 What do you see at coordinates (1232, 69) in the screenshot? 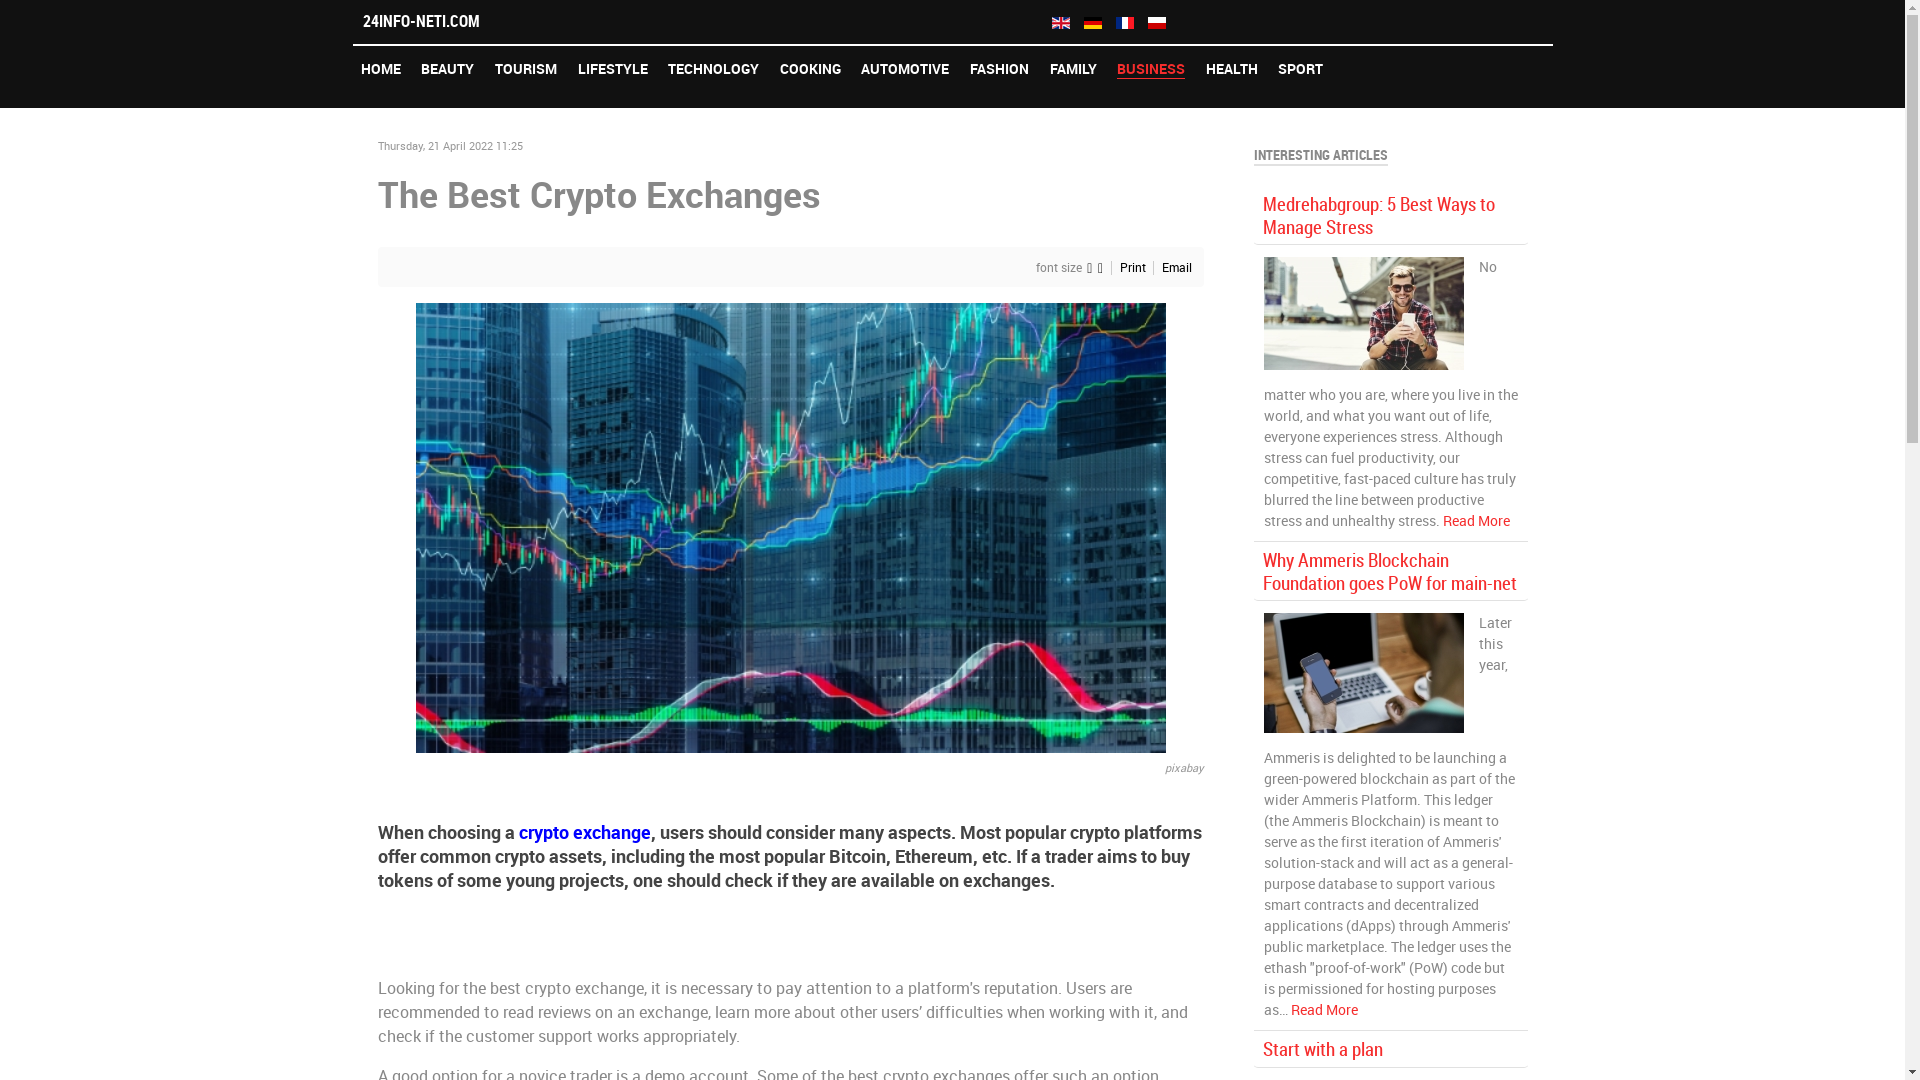
I see `HEALTH` at bounding box center [1232, 69].